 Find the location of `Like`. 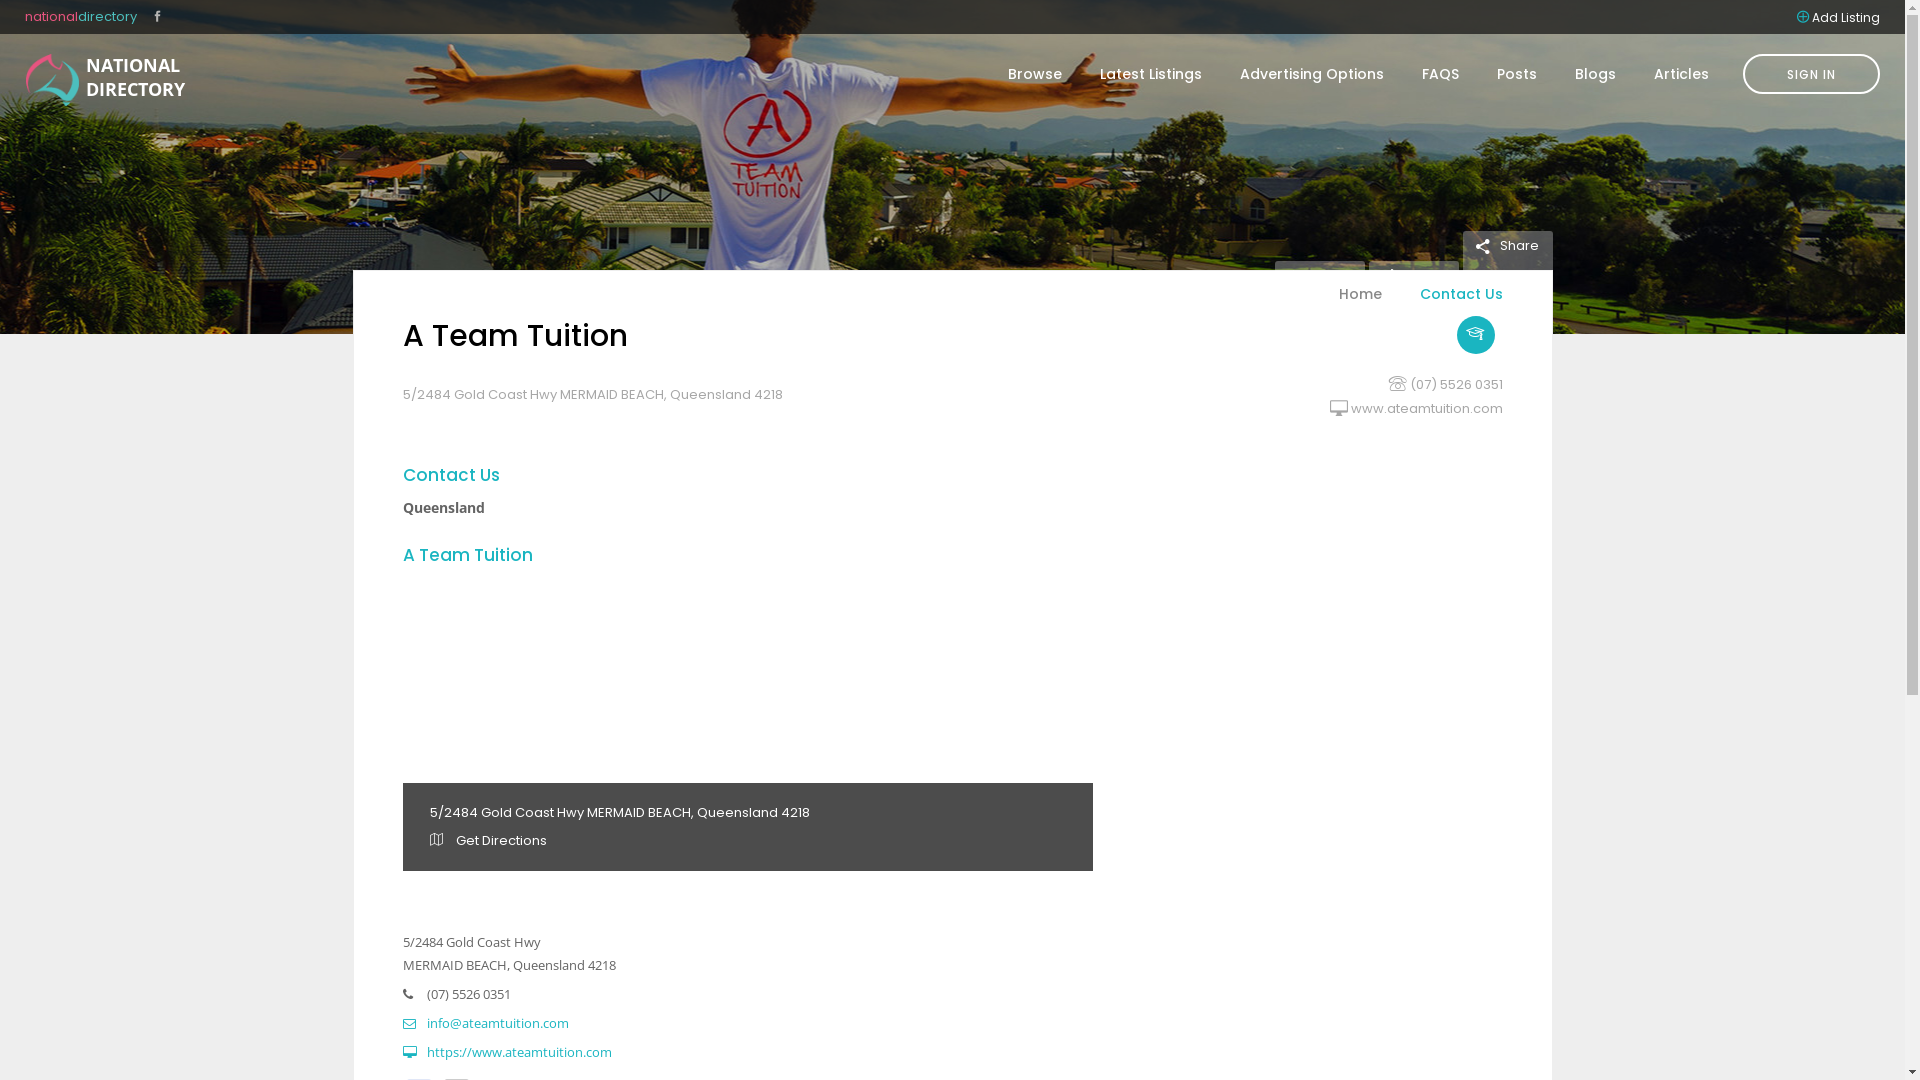

Like is located at coordinates (1405, 275).